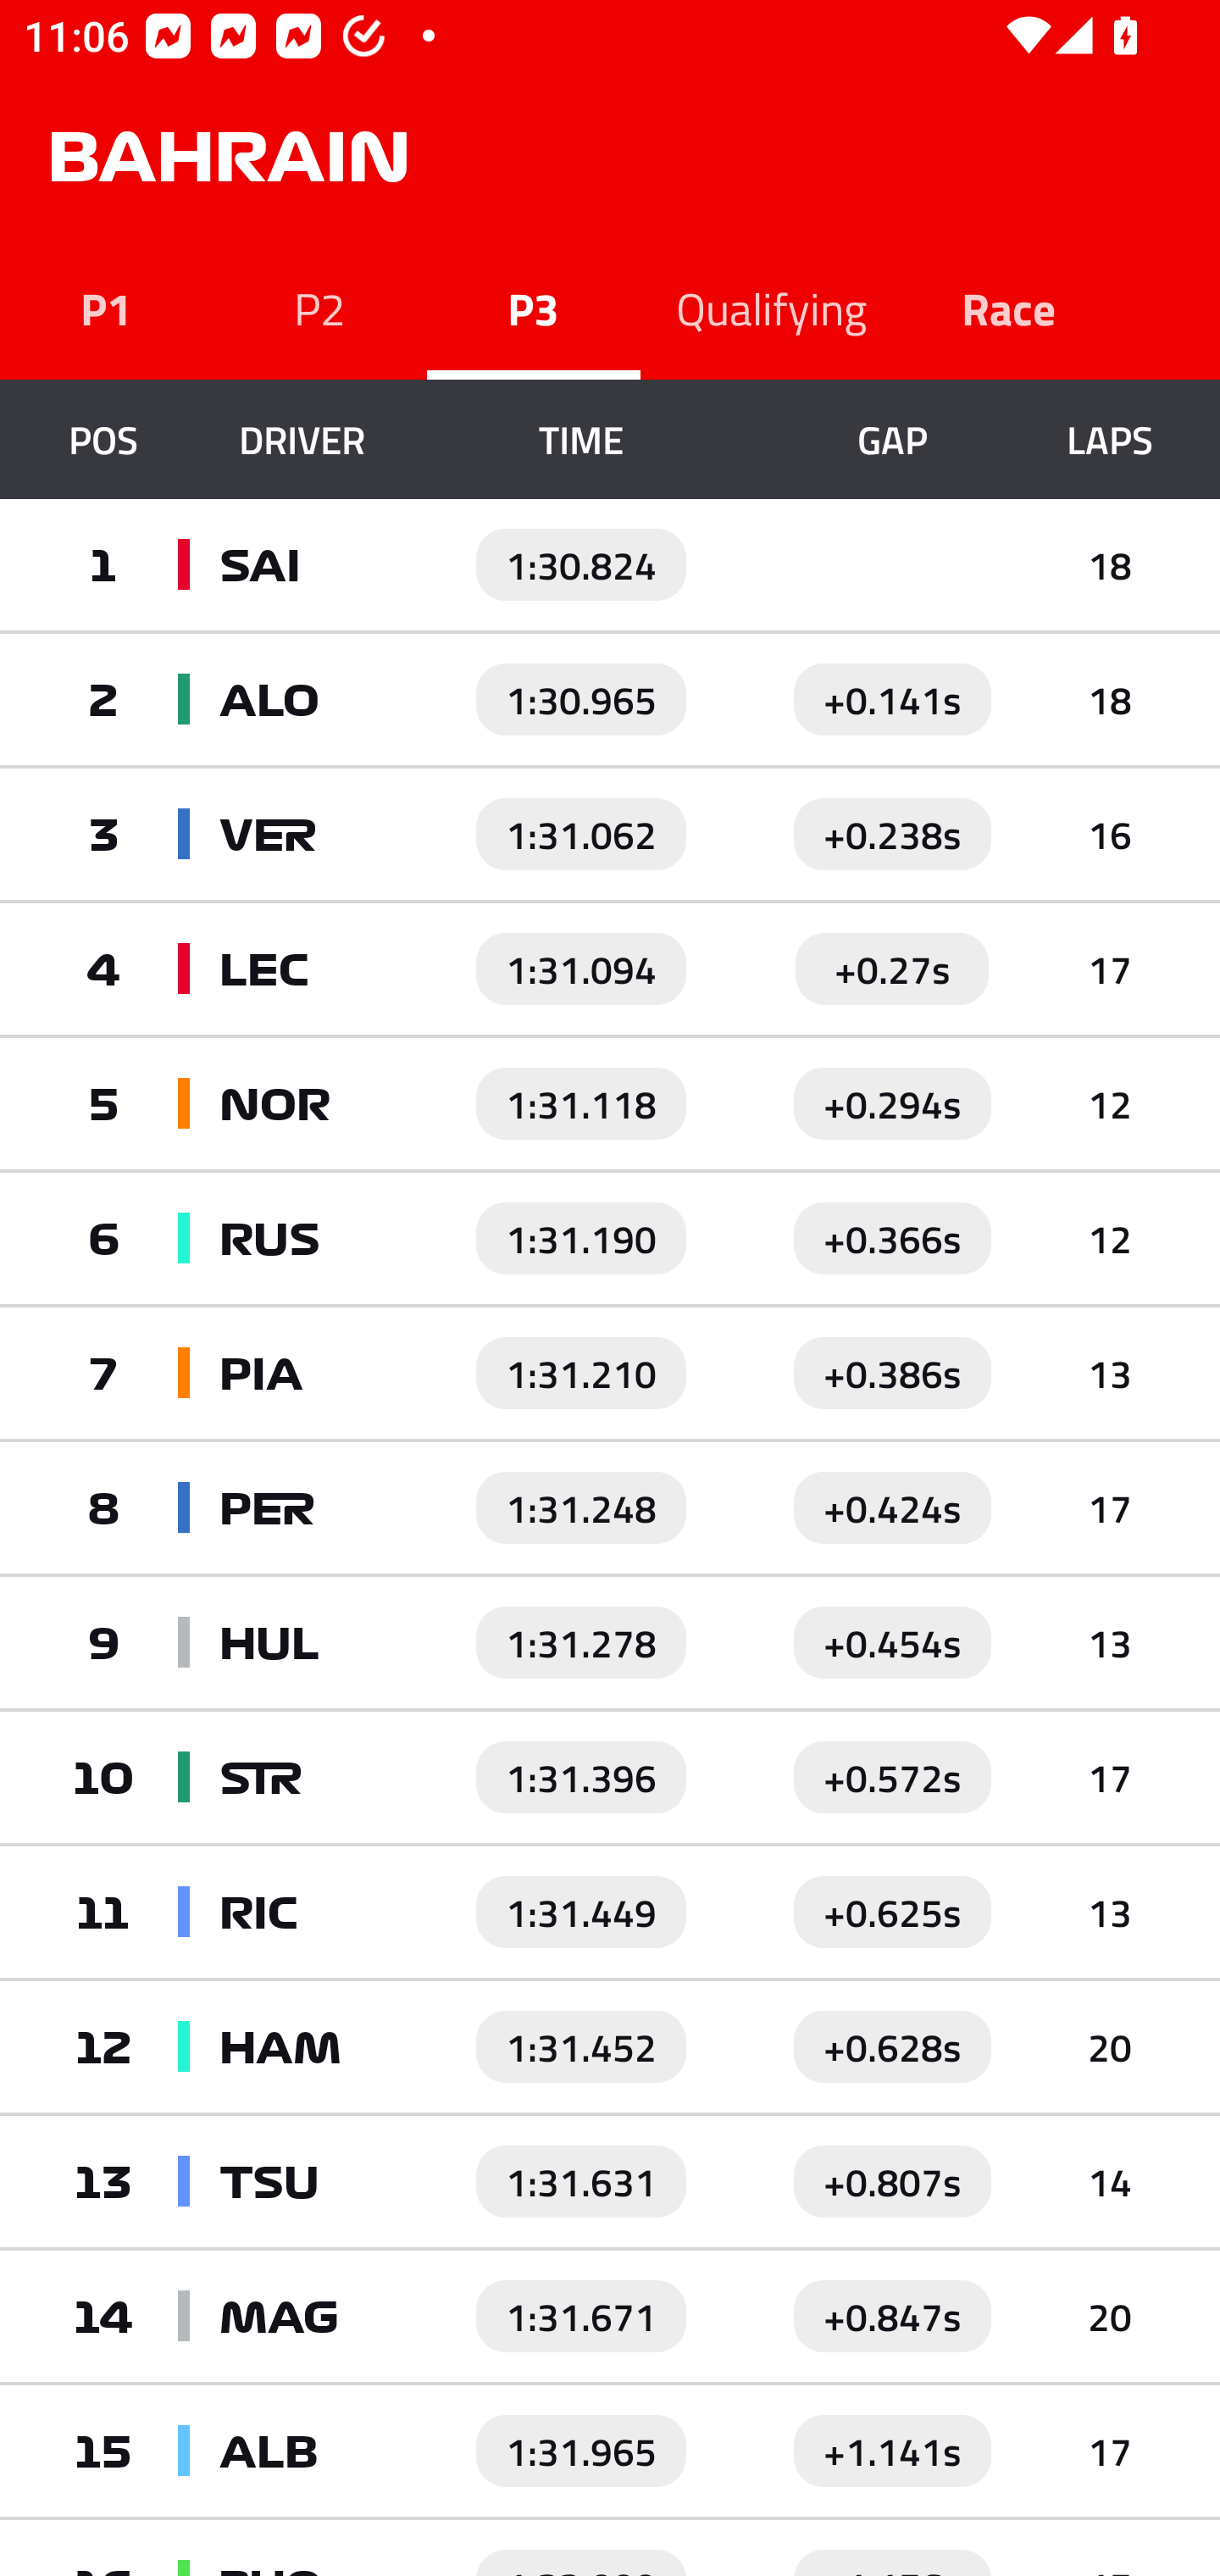  What do you see at coordinates (107, 307) in the screenshot?
I see `P1` at bounding box center [107, 307].